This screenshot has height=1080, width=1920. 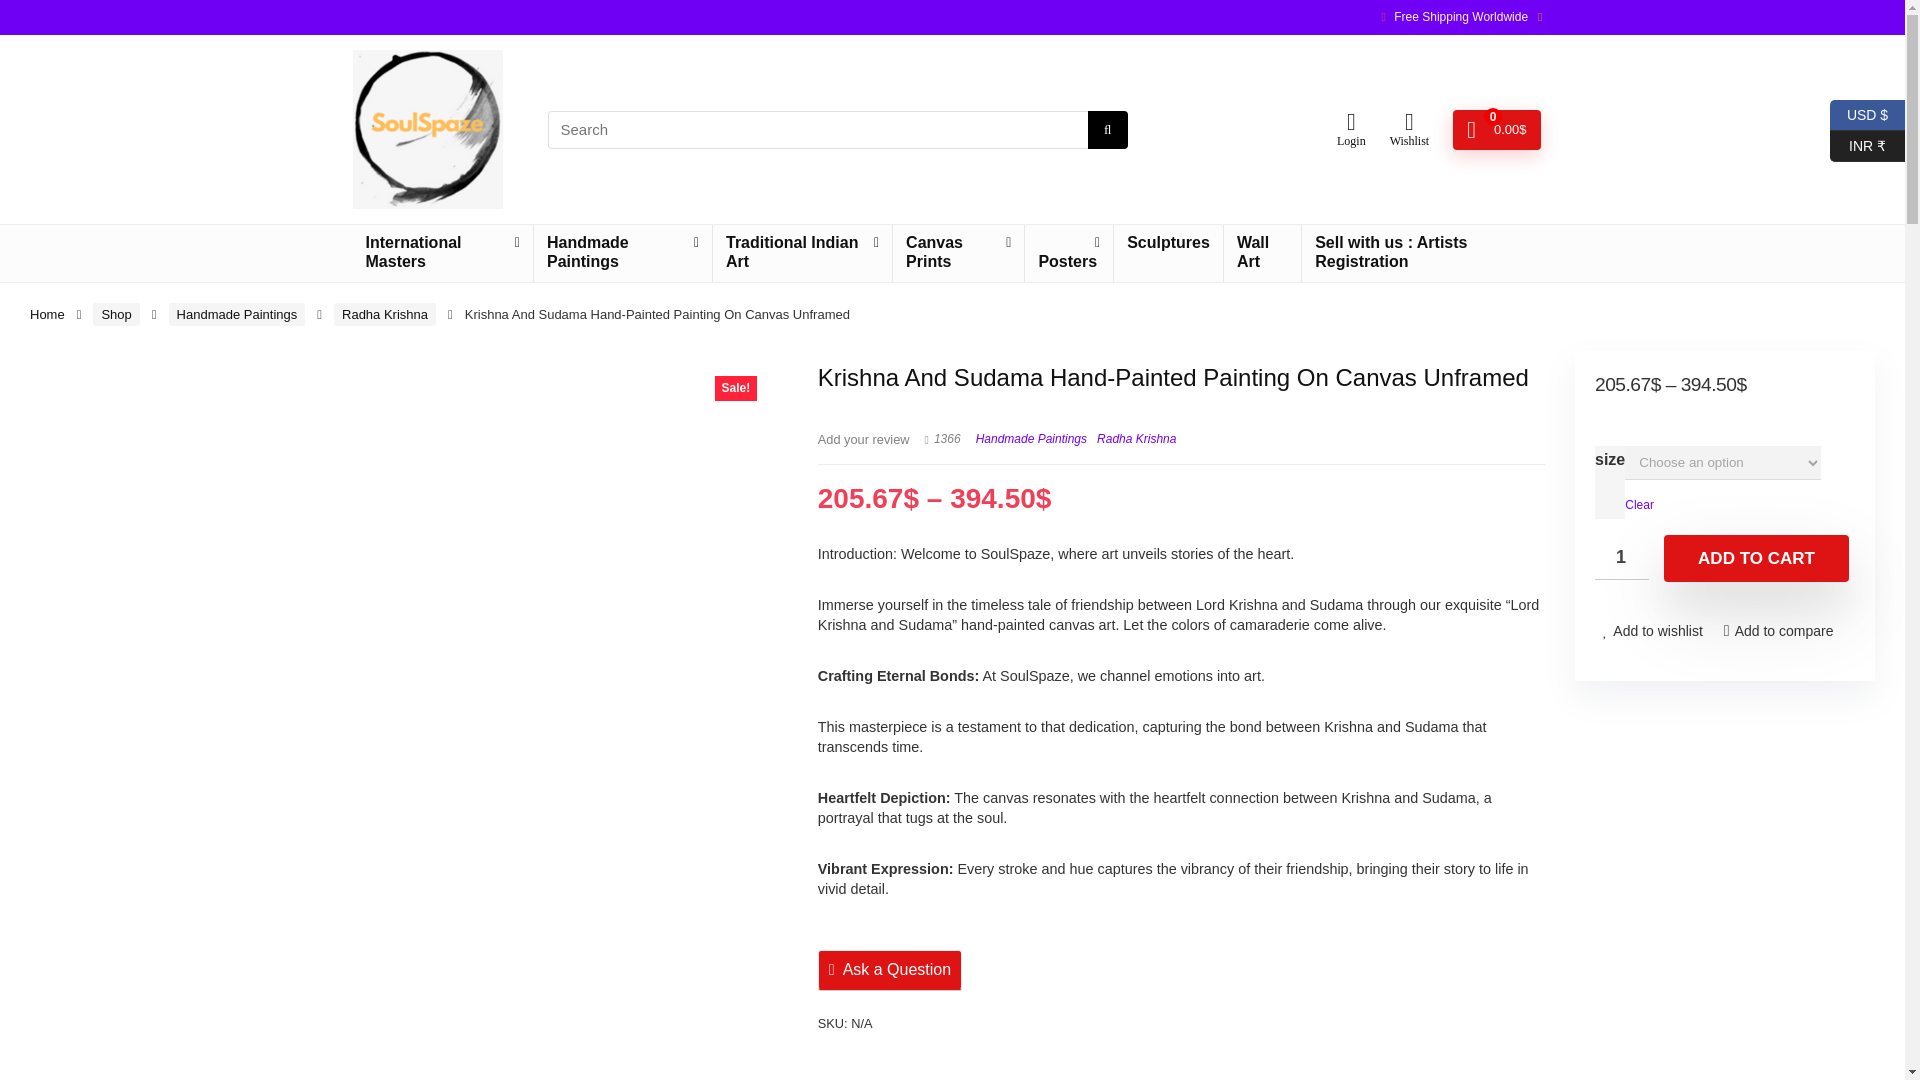 What do you see at coordinates (236, 314) in the screenshot?
I see `Handmade Paintings` at bounding box center [236, 314].